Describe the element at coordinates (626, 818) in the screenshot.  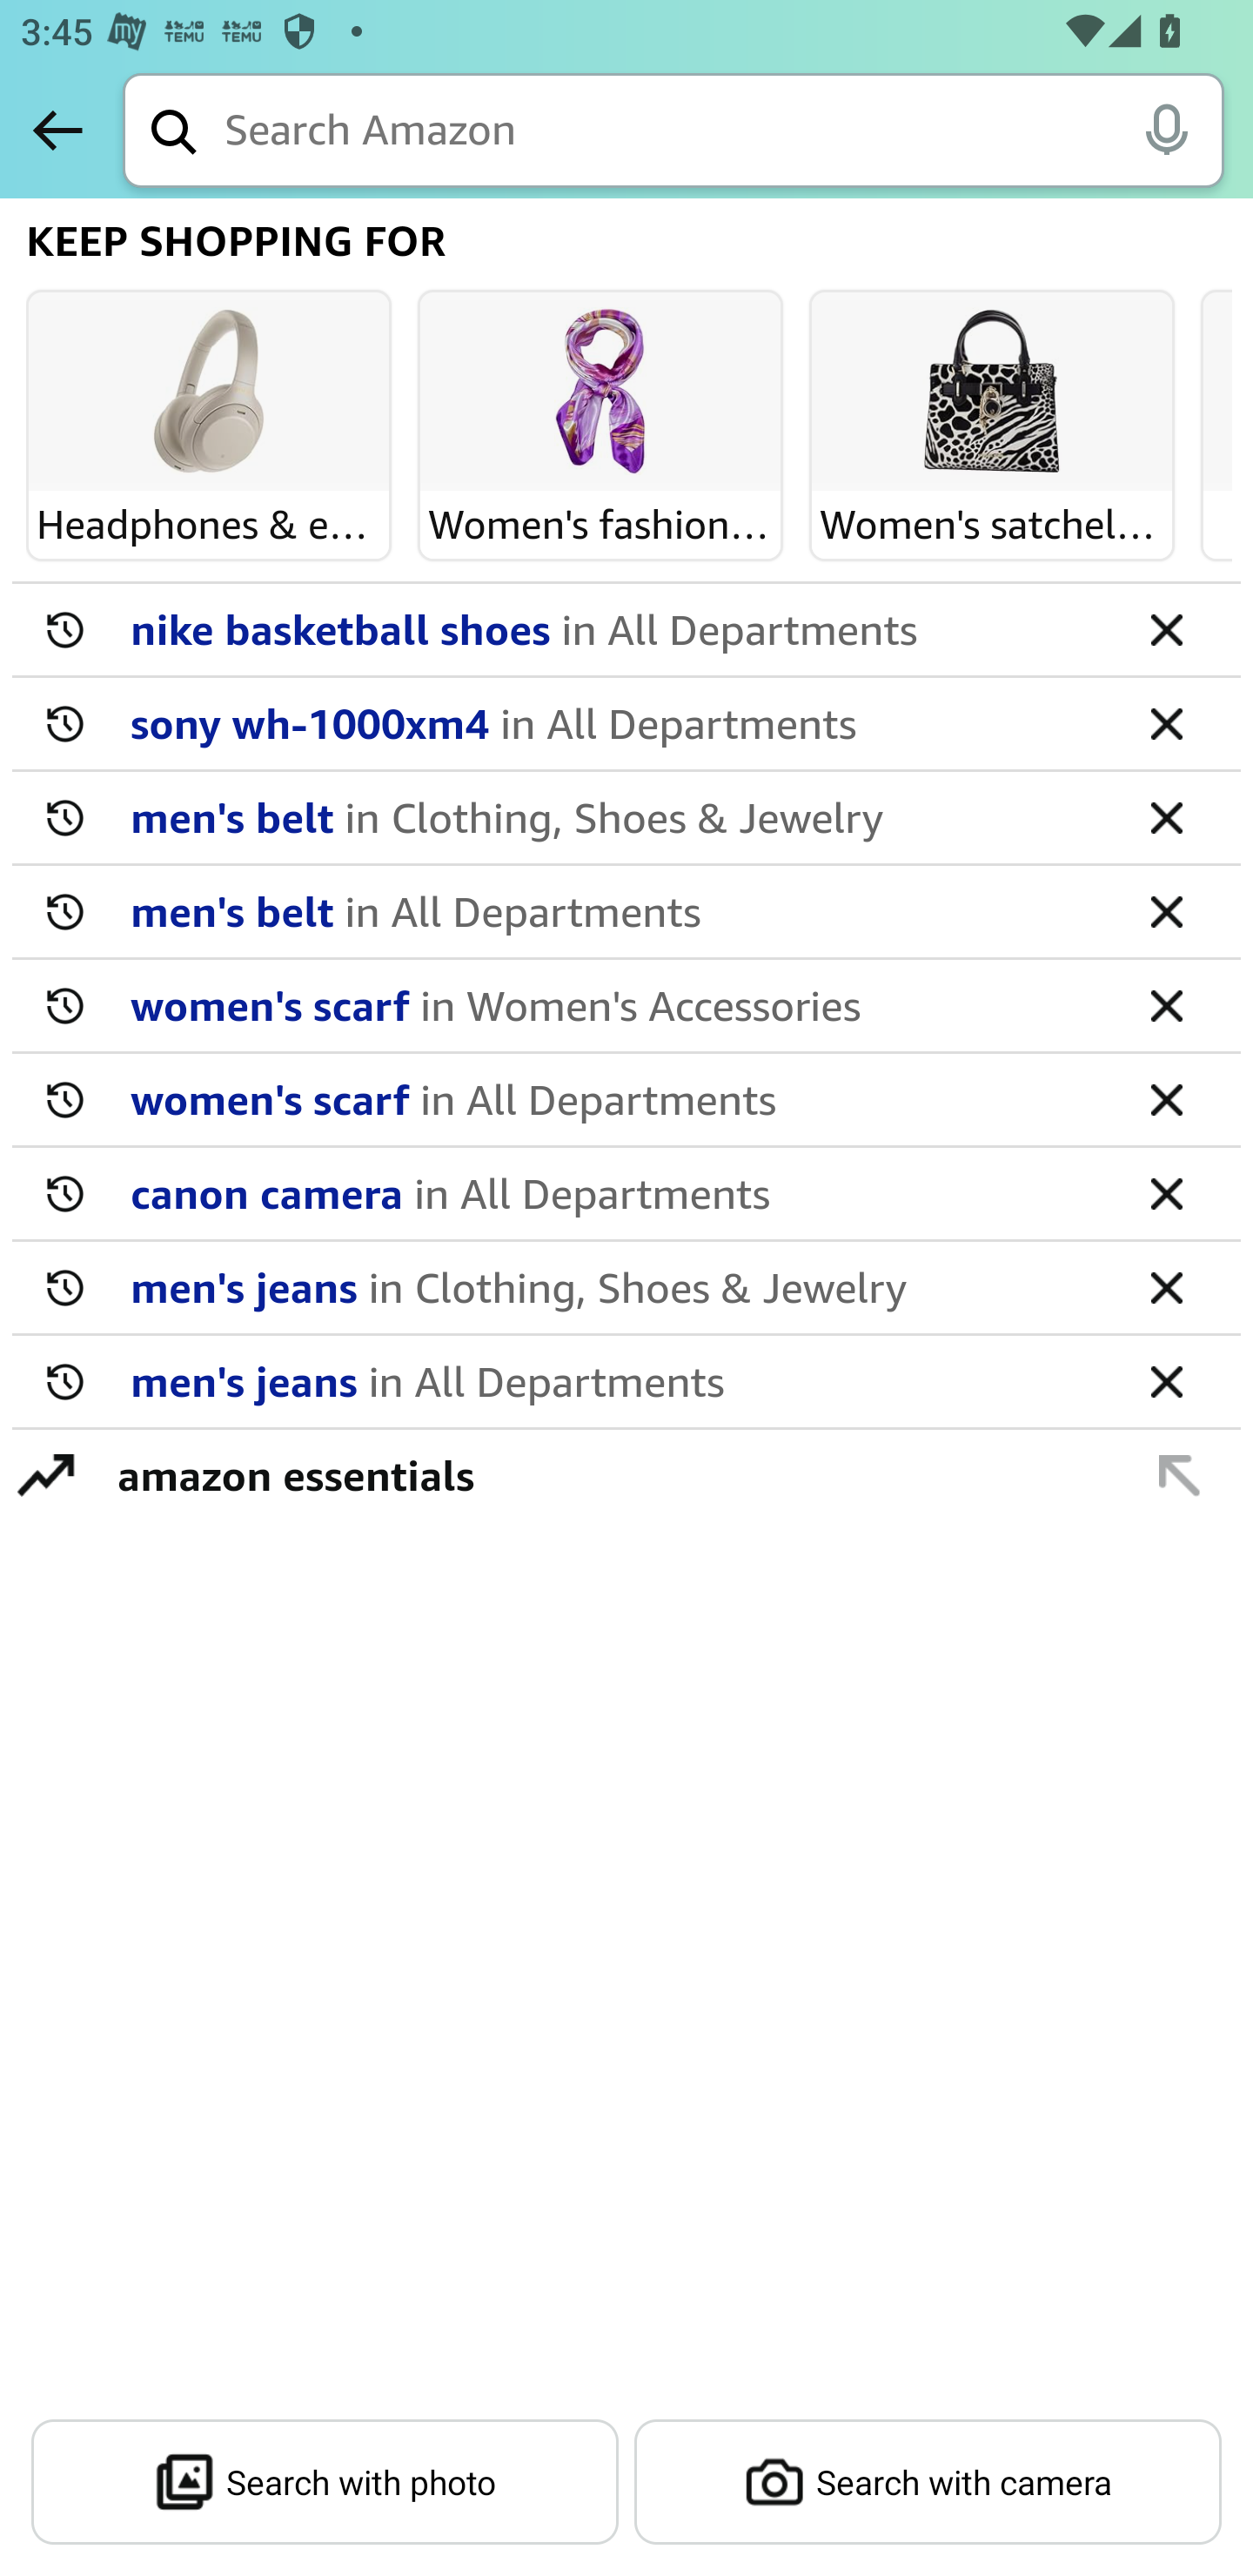
I see `men's belt delete` at that location.